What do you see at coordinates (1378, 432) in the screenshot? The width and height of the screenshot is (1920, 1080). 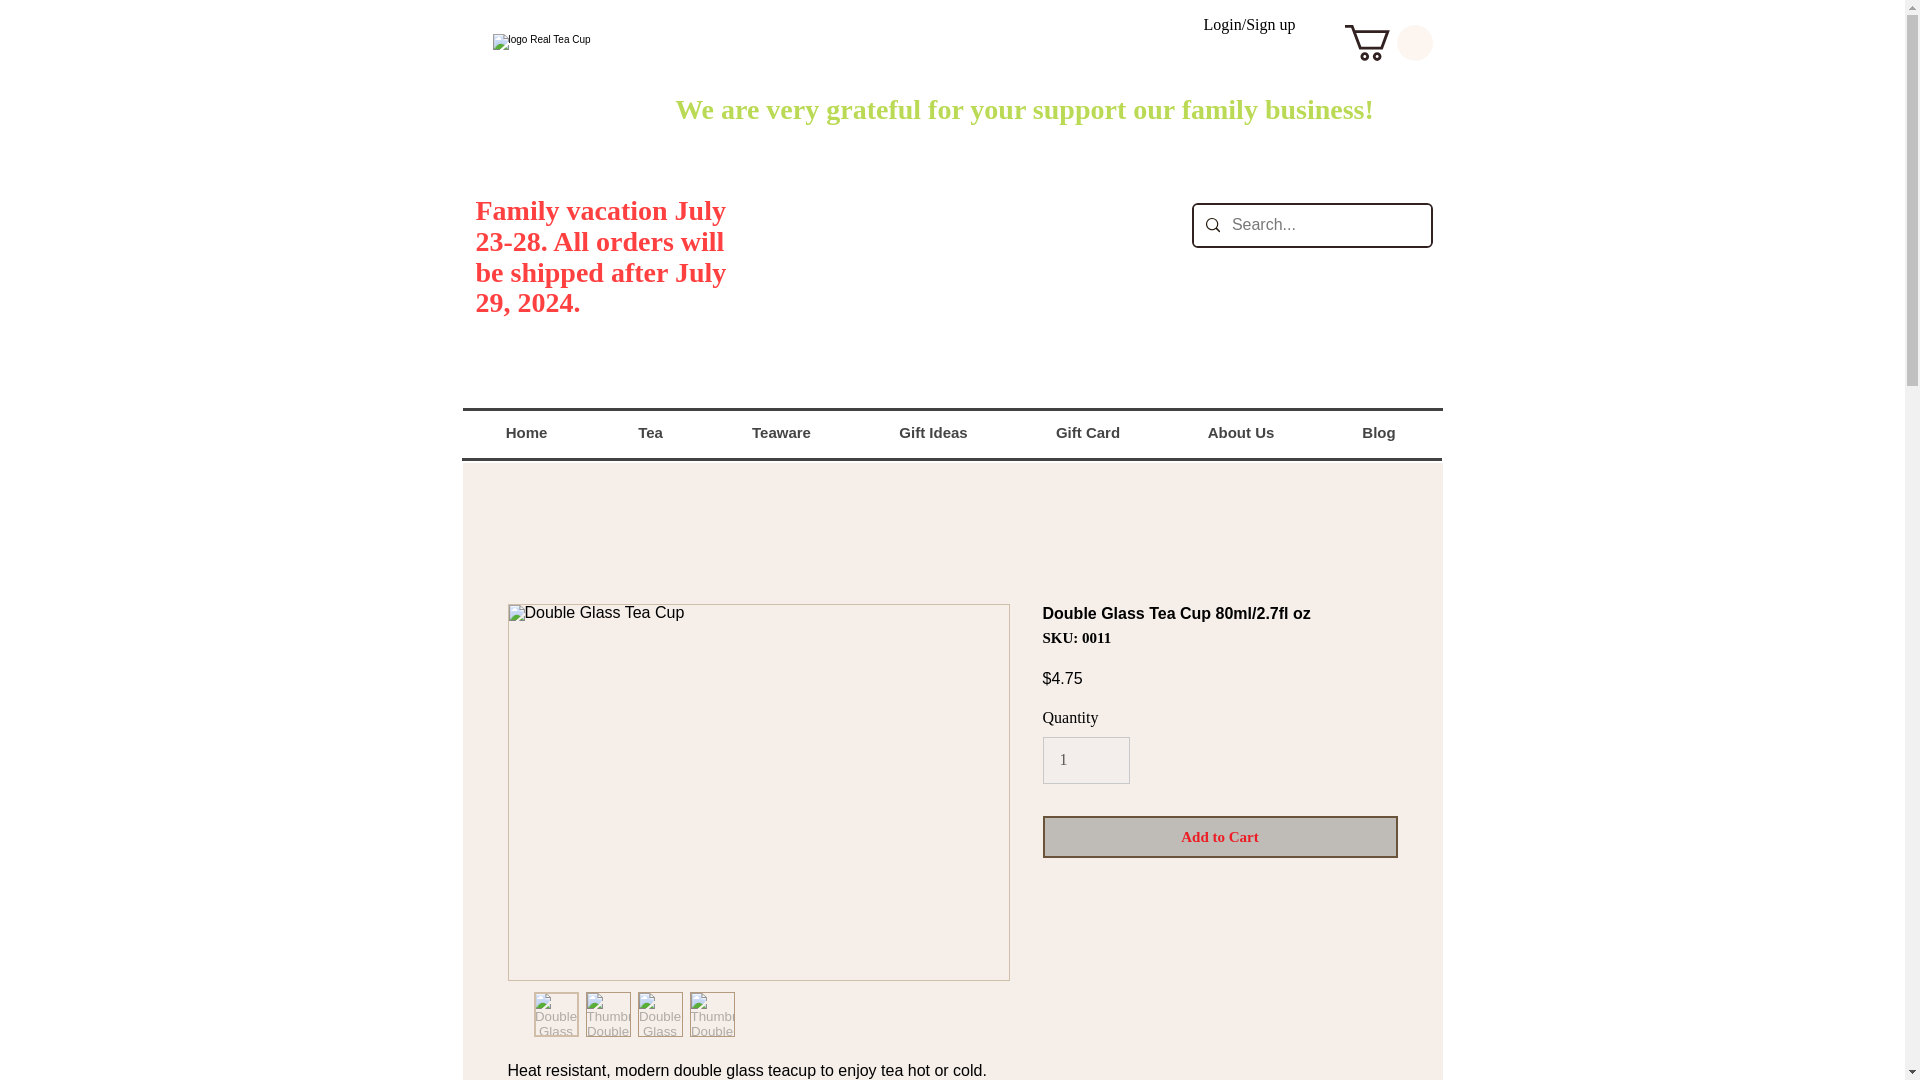 I see `Blog` at bounding box center [1378, 432].